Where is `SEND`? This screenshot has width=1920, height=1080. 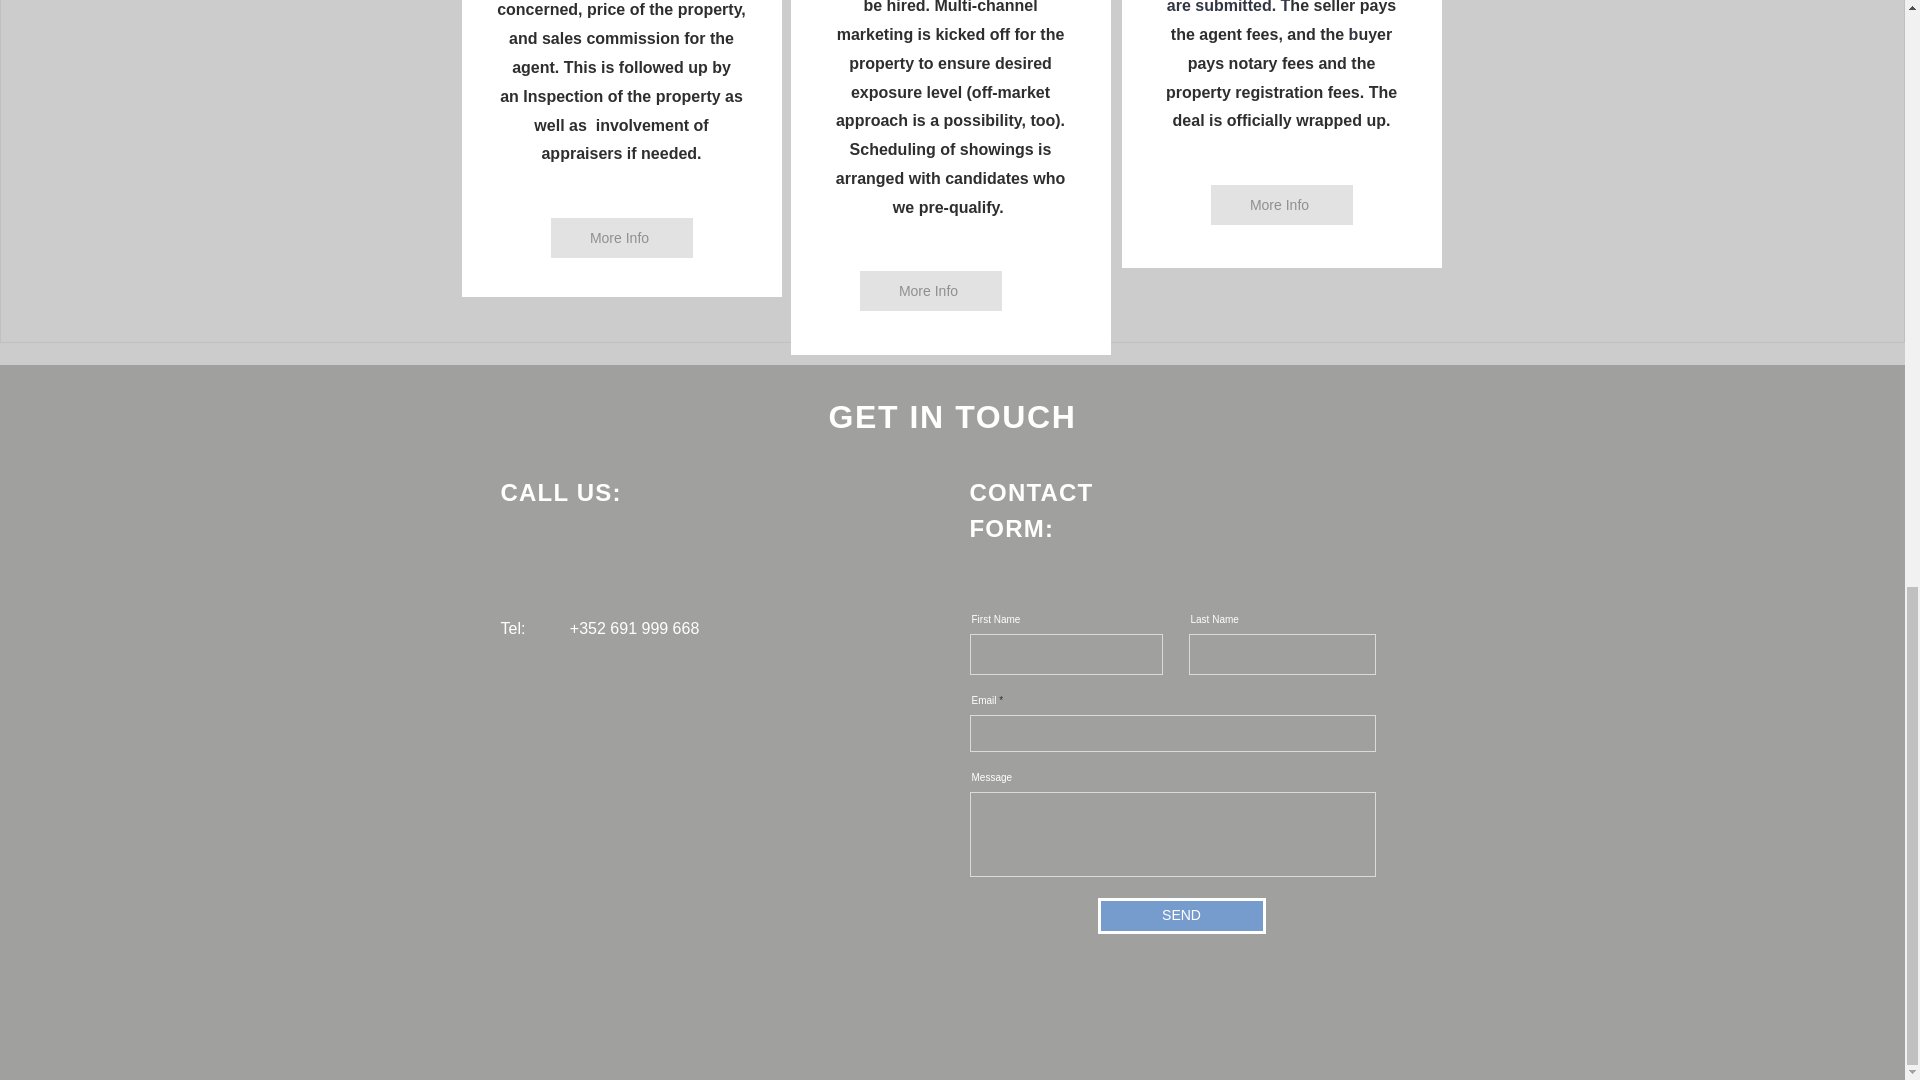
SEND is located at coordinates (1182, 916).